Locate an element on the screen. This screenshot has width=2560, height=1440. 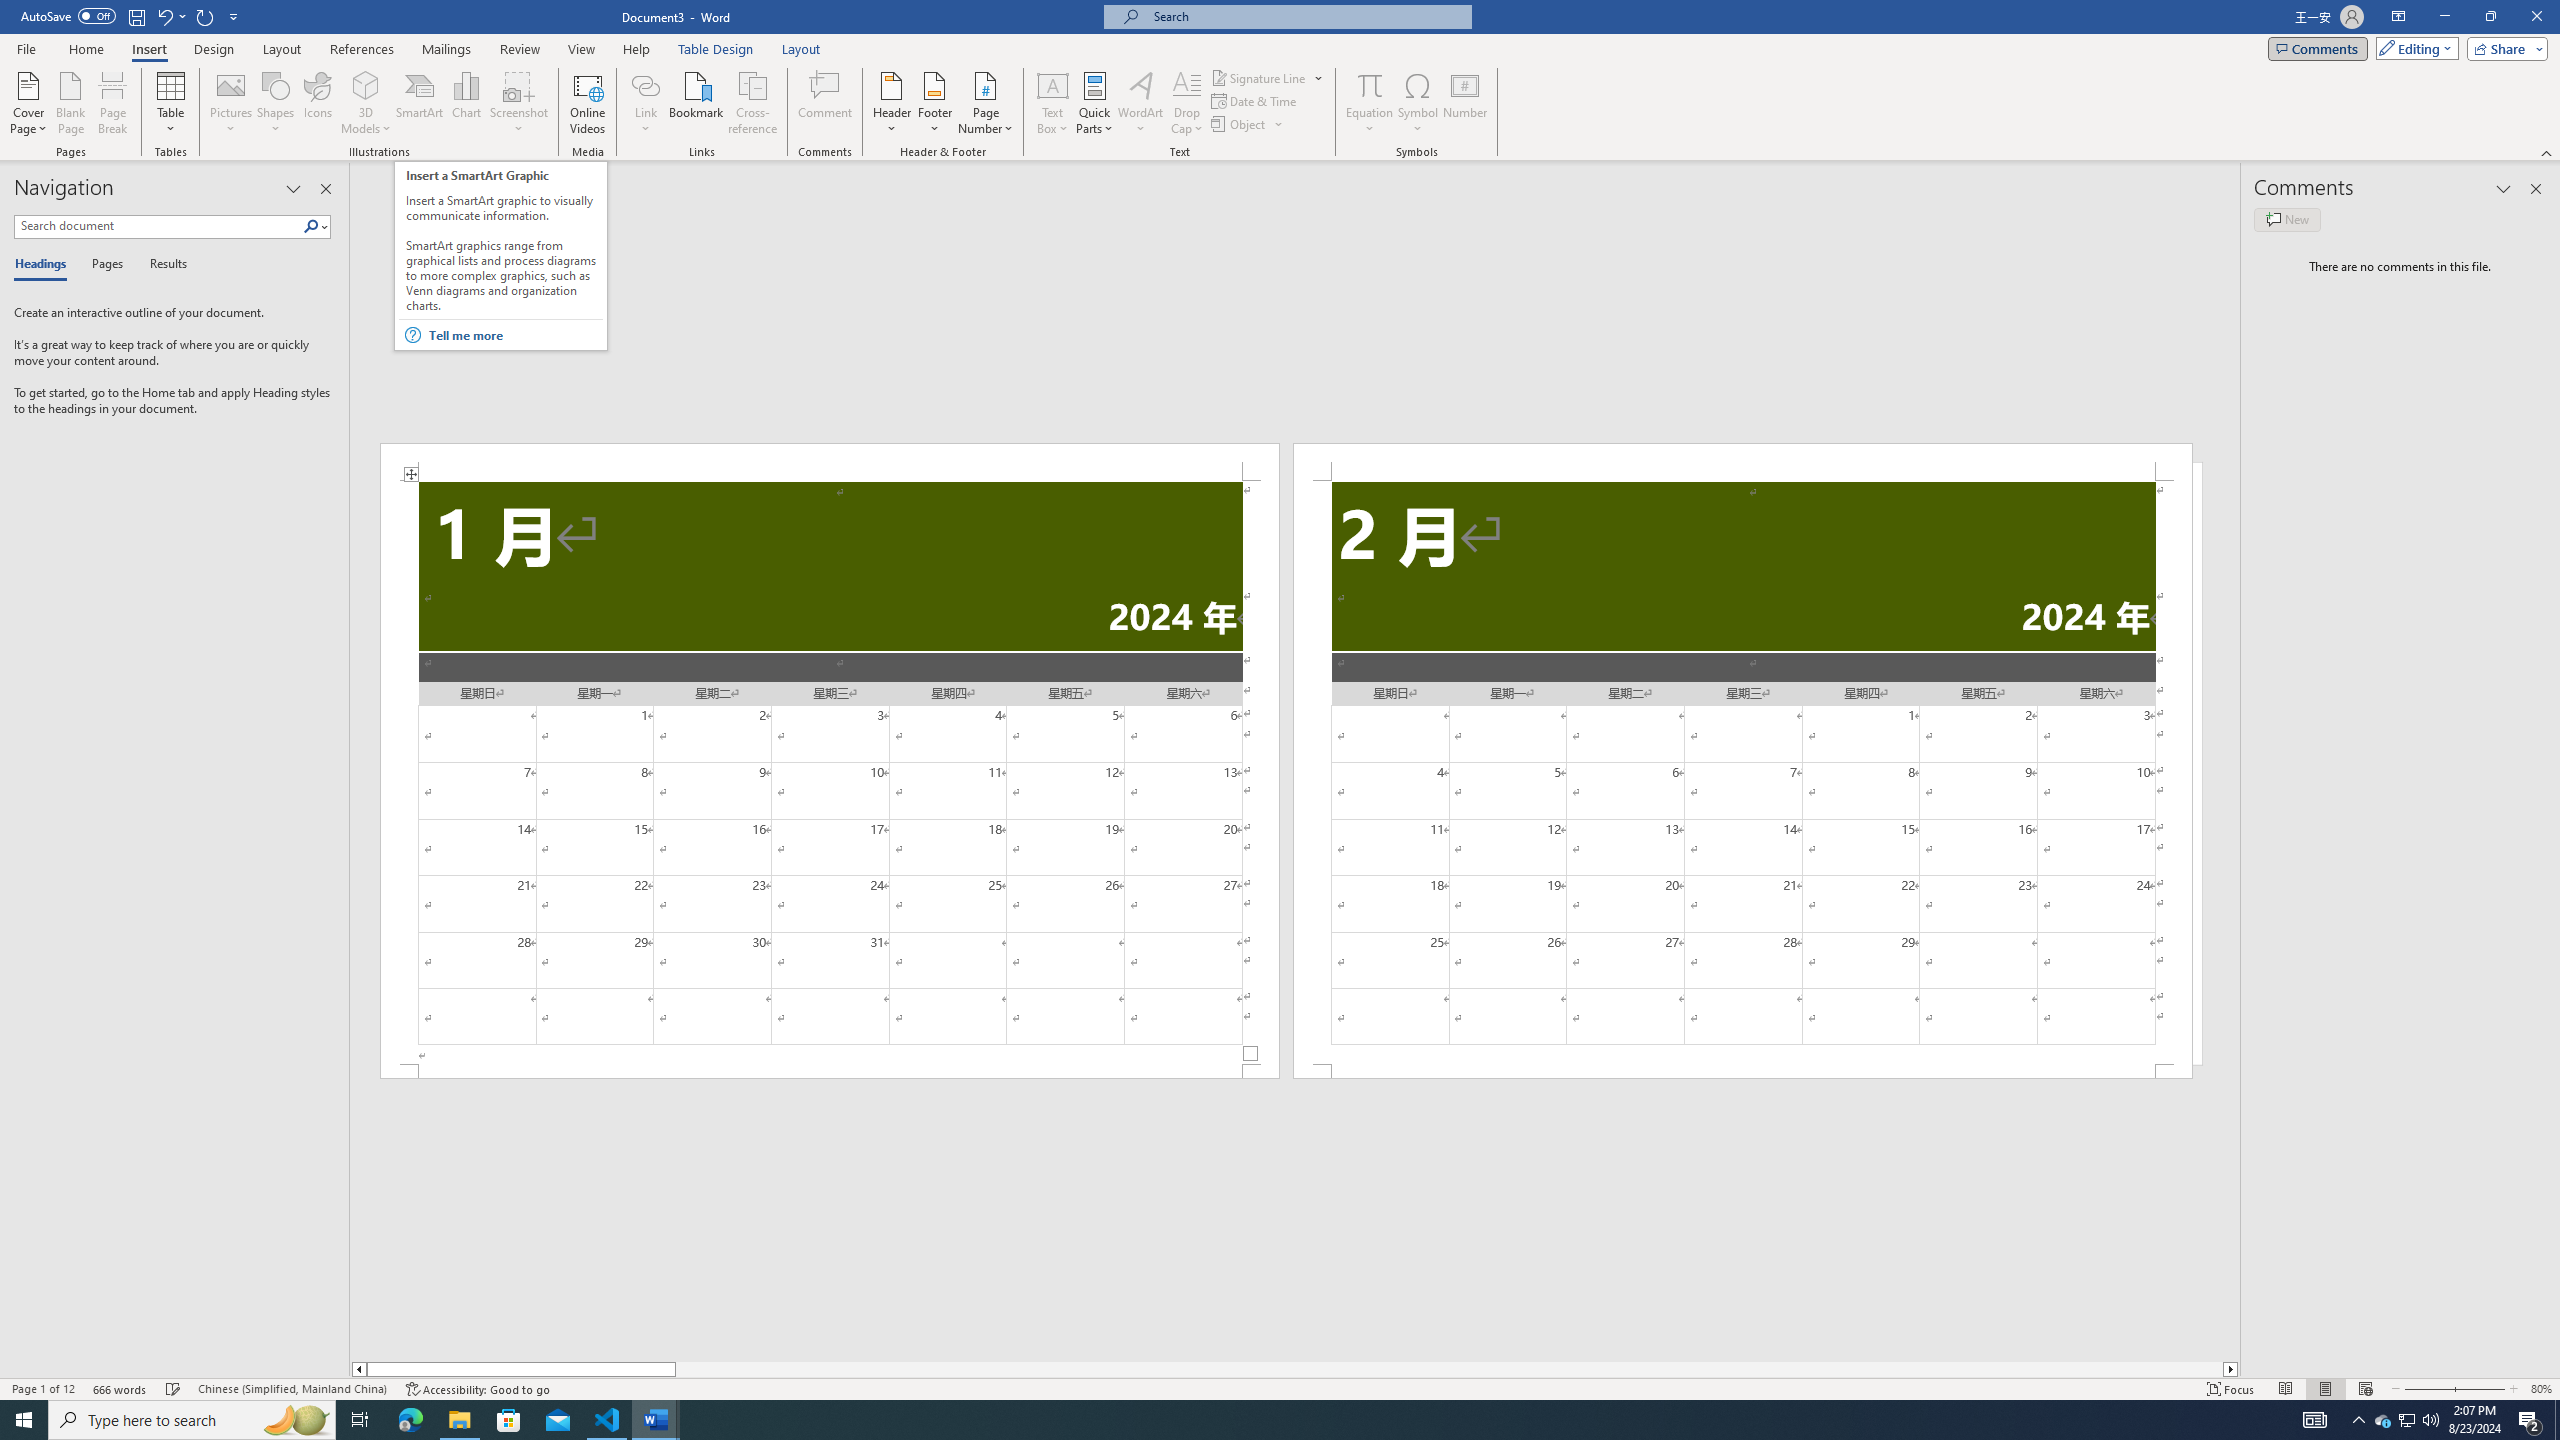
Equation is located at coordinates (1370, 85).